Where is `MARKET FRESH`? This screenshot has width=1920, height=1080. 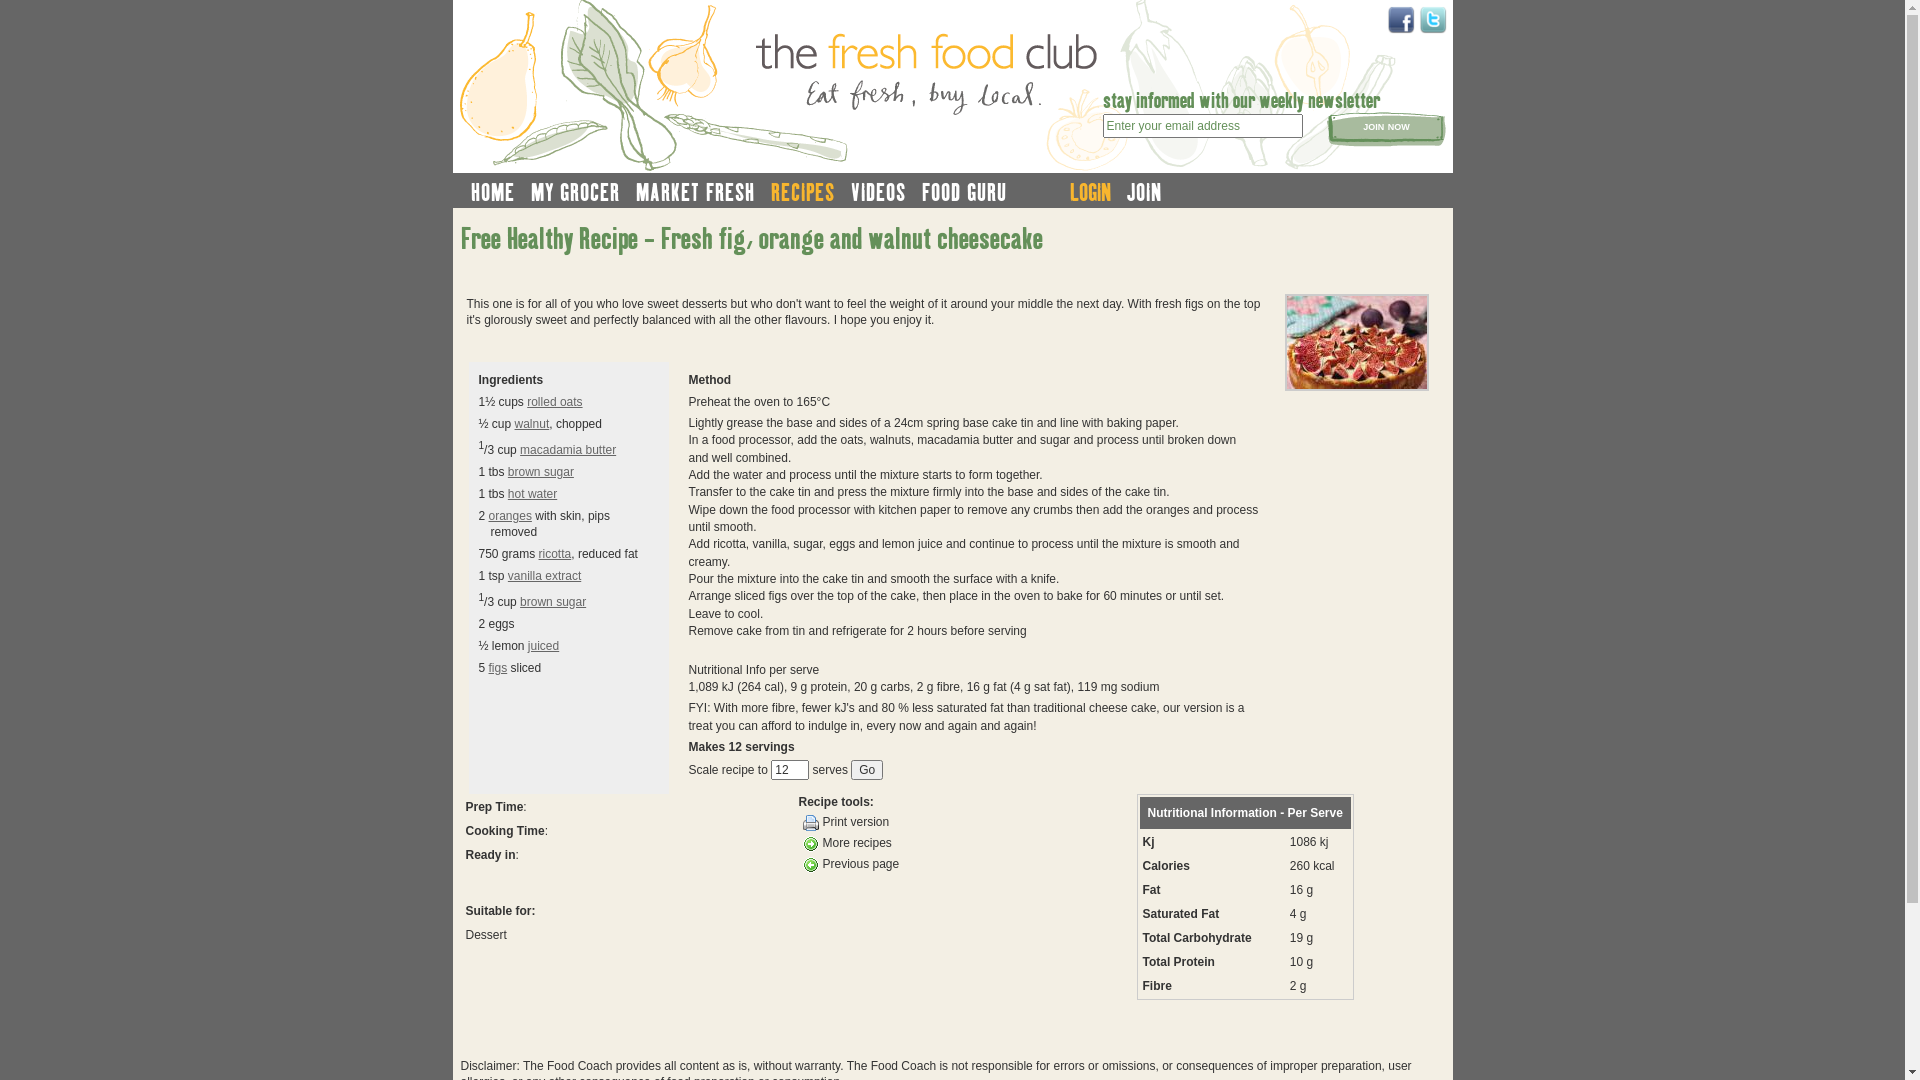 MARKET FRESH is located at coordinates (696, 192).